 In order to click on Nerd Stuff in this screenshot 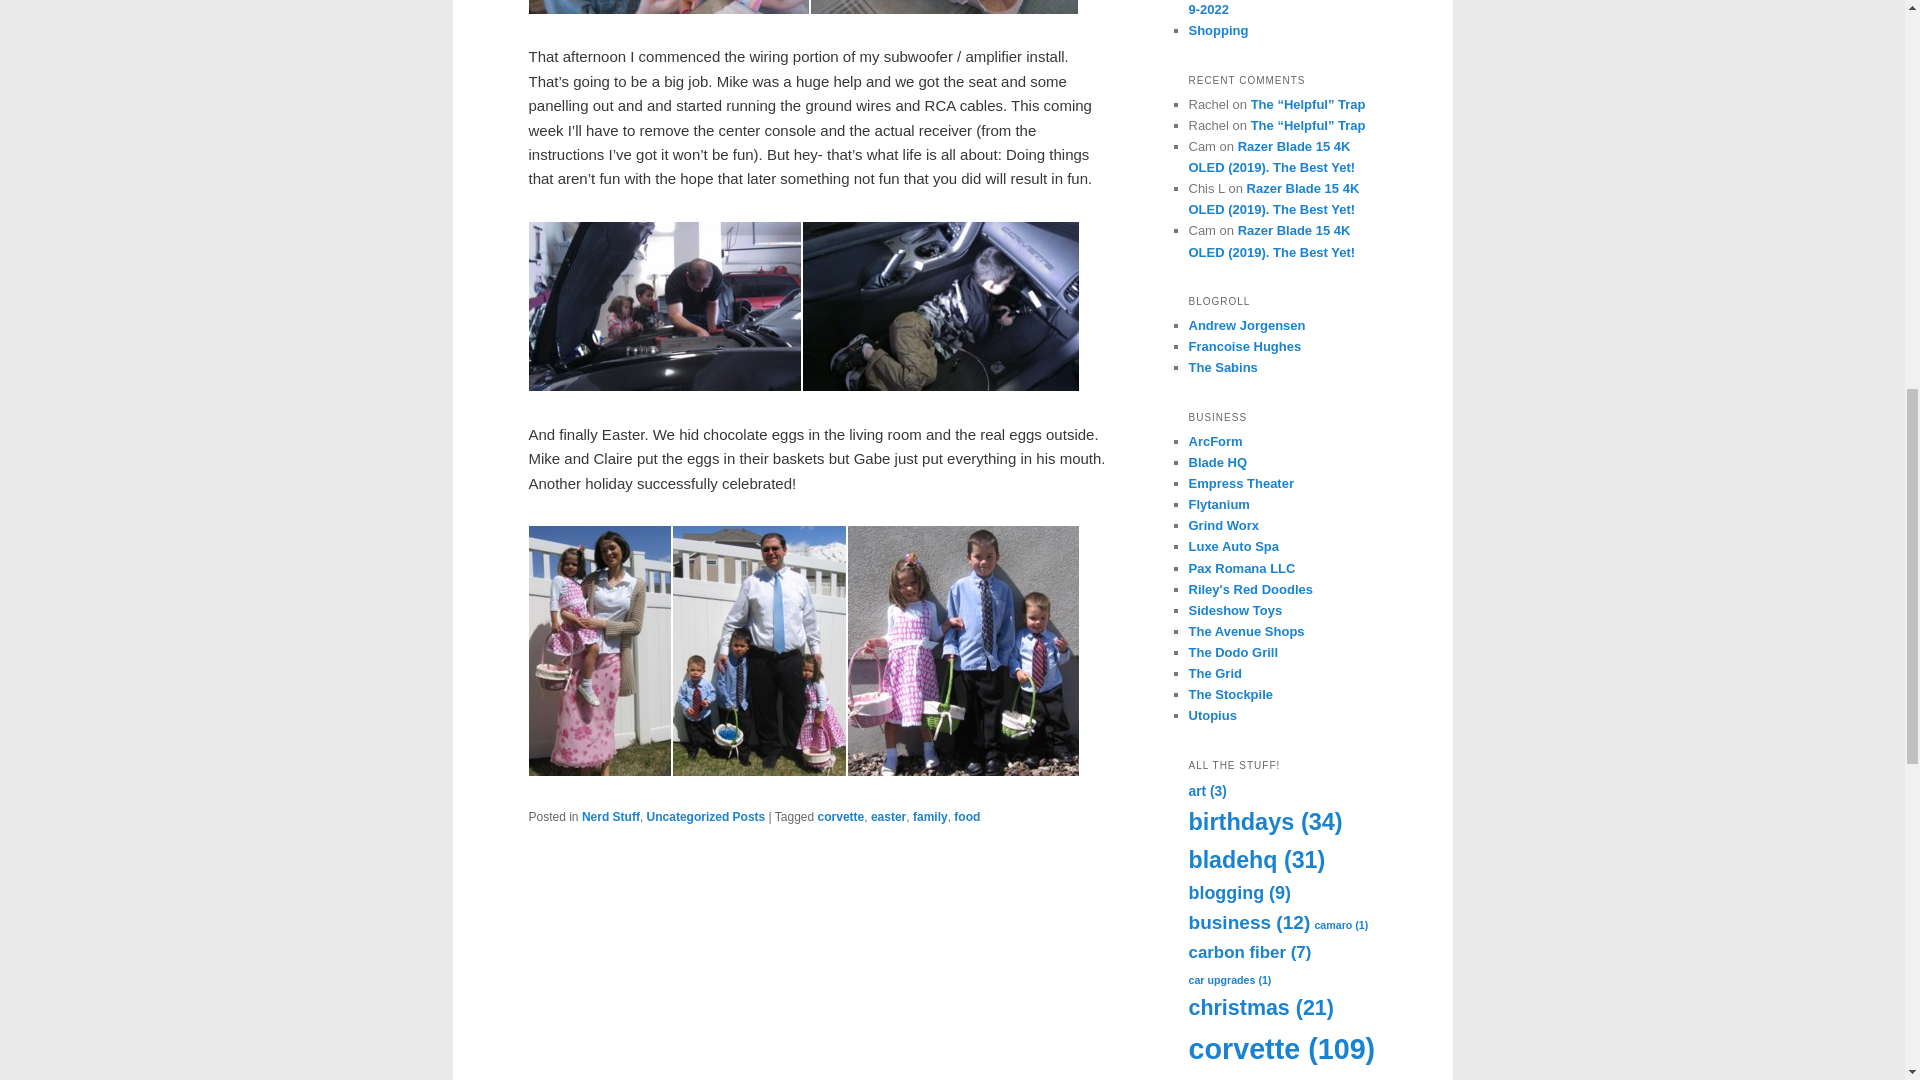, I will do `click(610, 817)`.